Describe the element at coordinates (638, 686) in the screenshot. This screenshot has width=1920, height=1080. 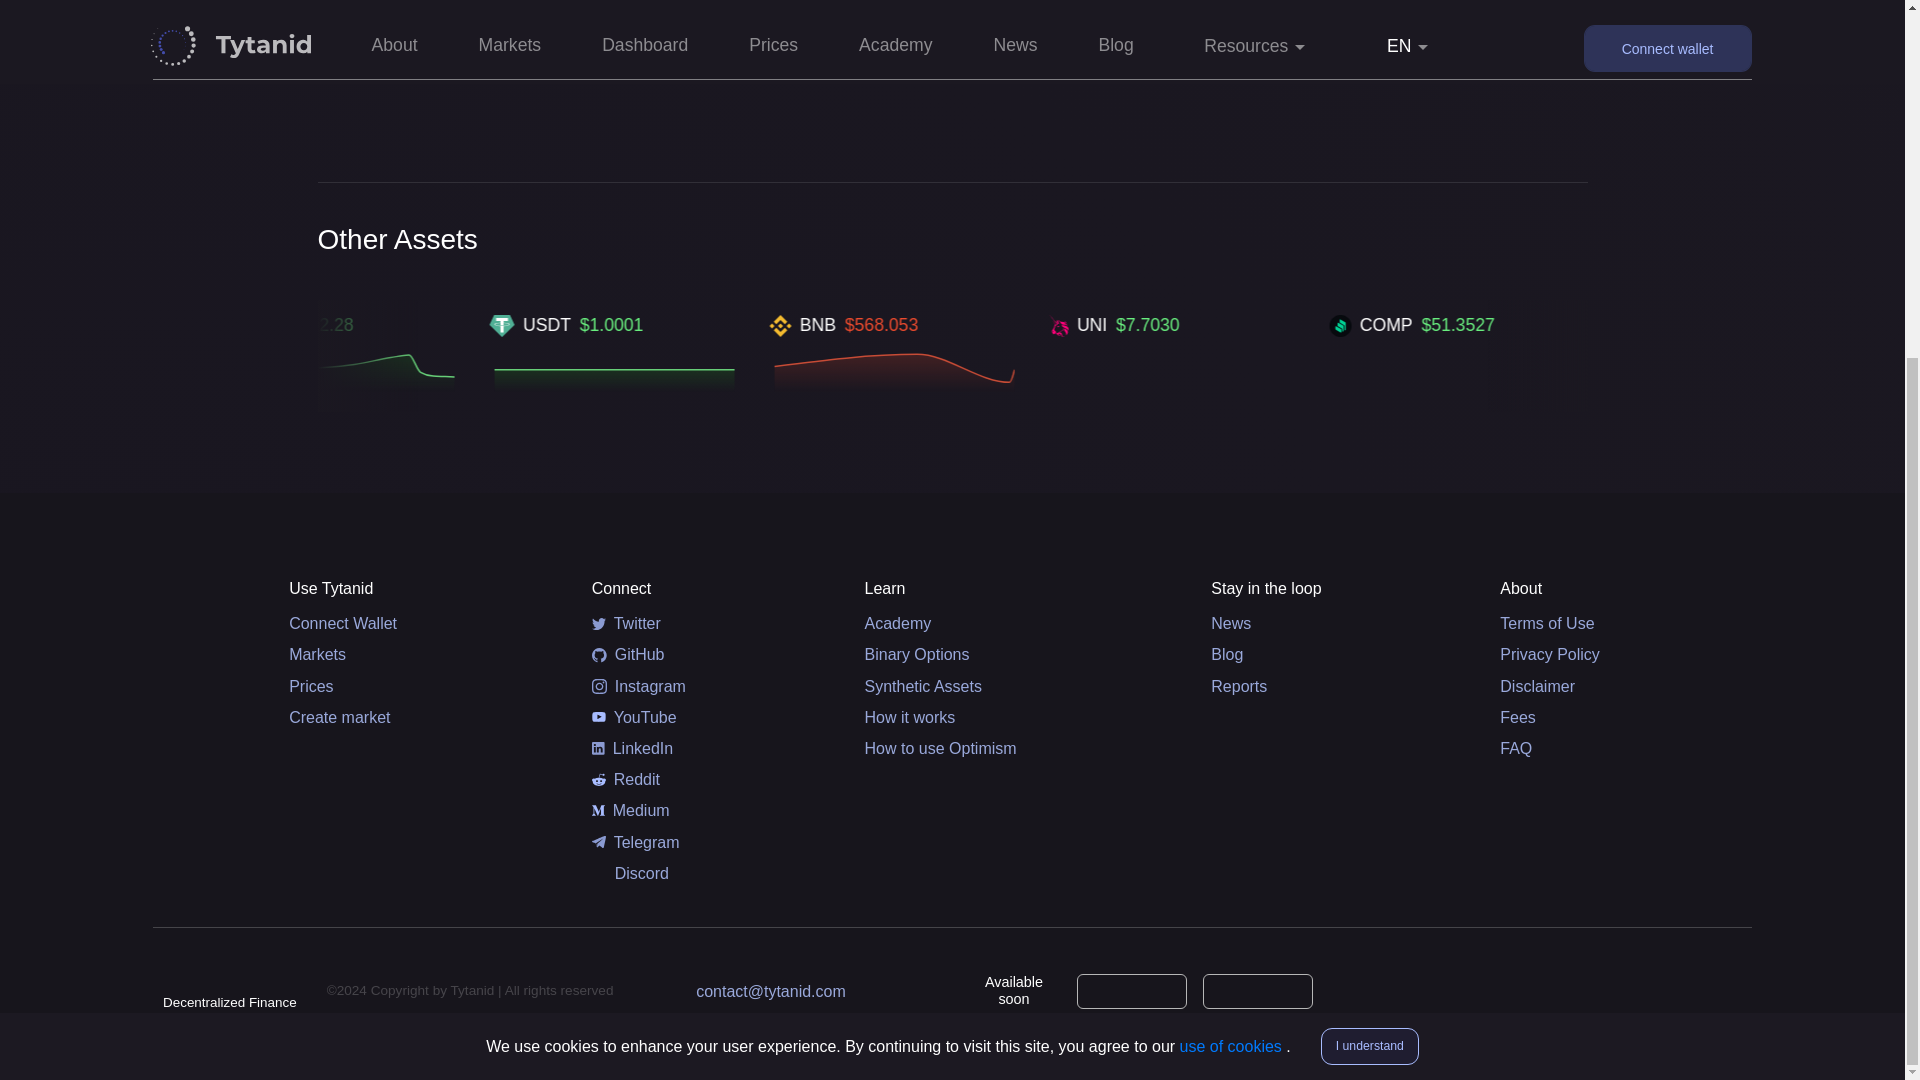
I see `Instagram` at that location.